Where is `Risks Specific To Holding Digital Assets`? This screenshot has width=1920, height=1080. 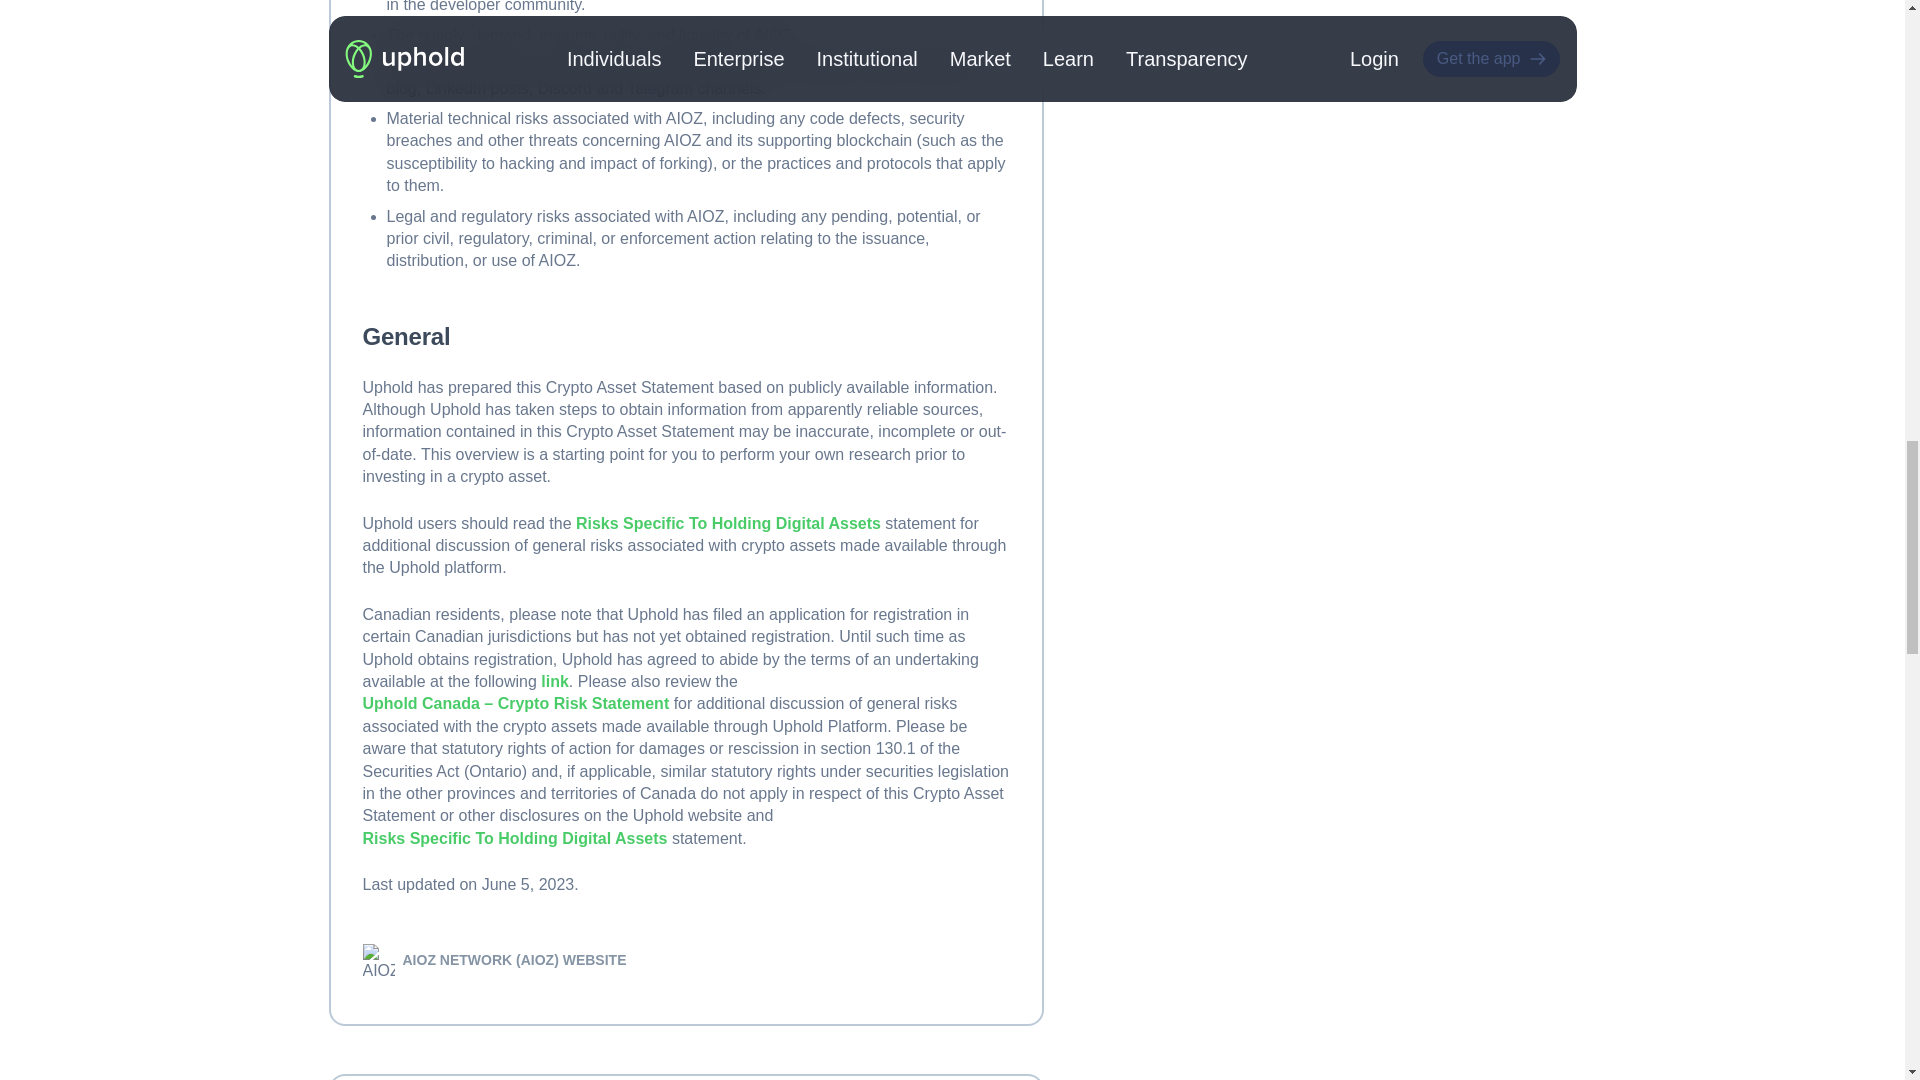 Risks Specific To Holding Digital Assets is located at coordinates (728, 523).